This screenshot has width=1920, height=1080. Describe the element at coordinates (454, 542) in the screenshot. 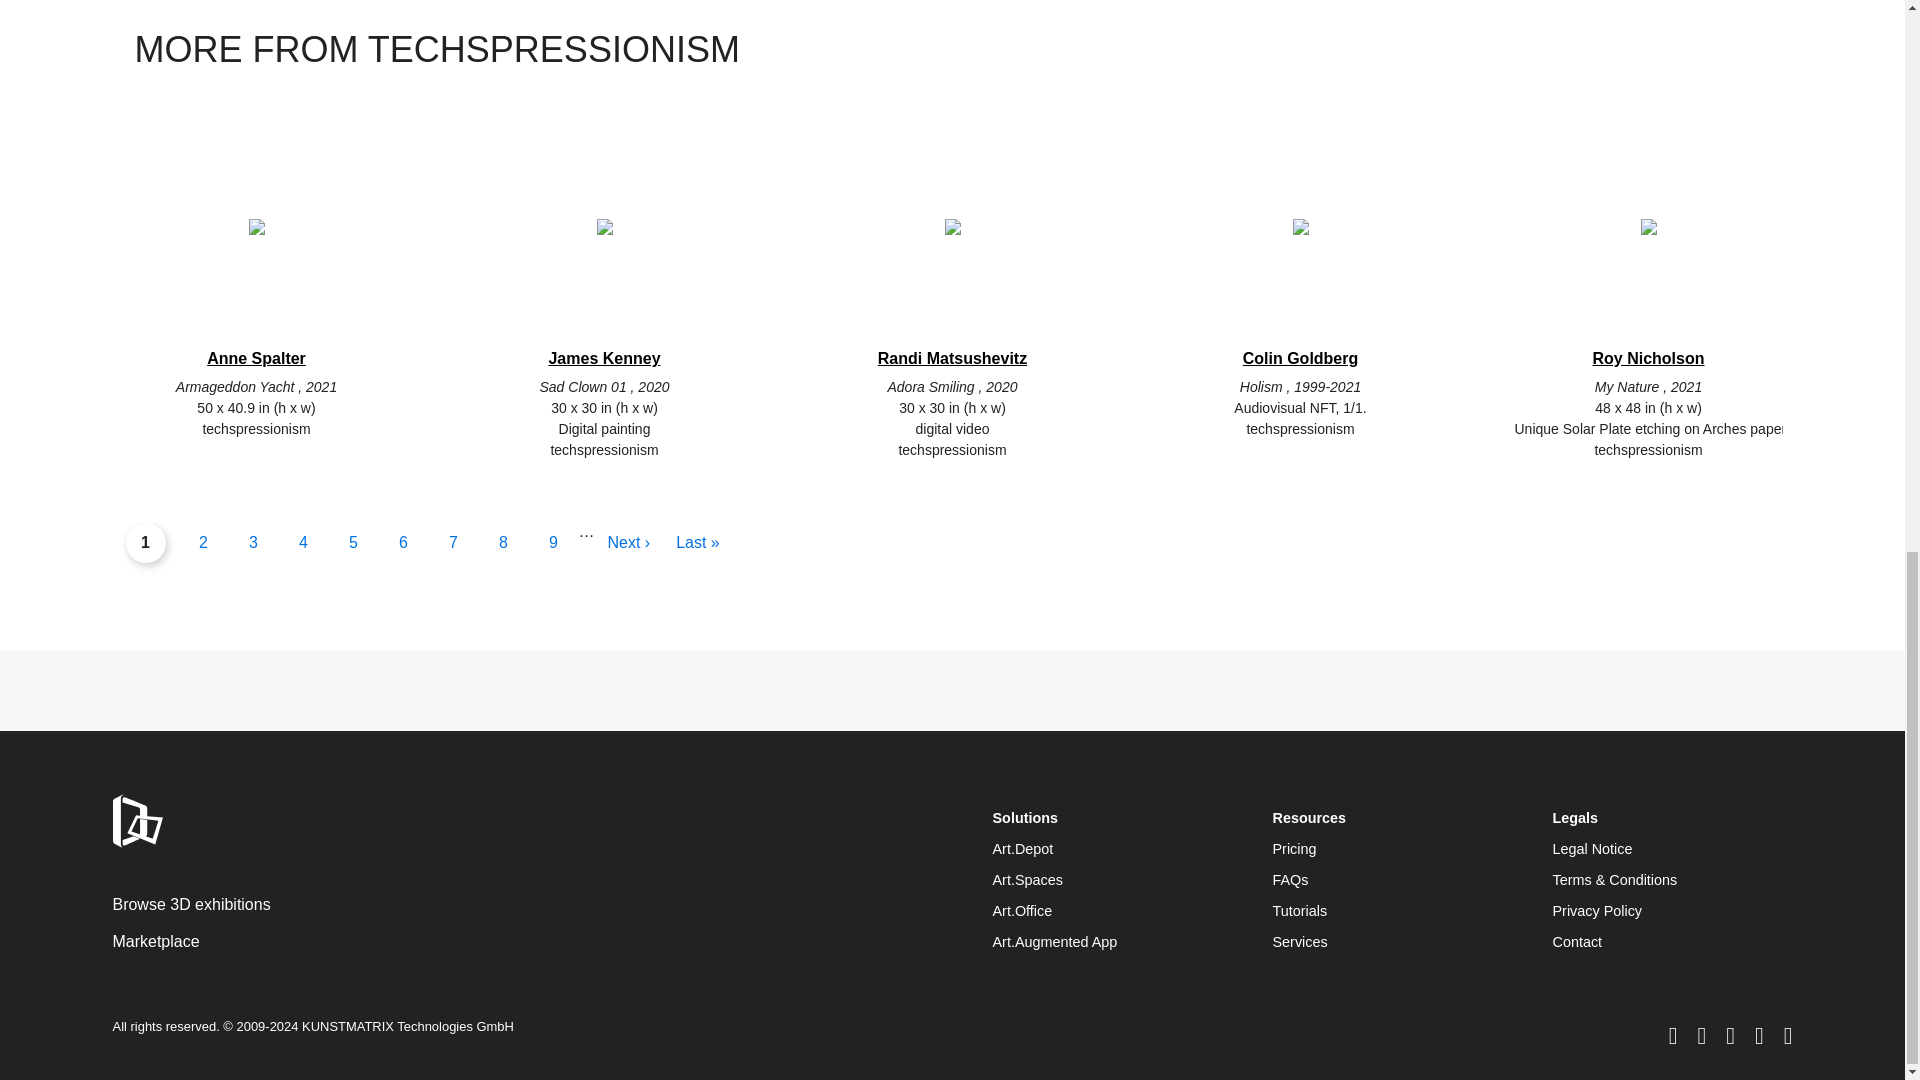

I see `Go to page 7` at that location.